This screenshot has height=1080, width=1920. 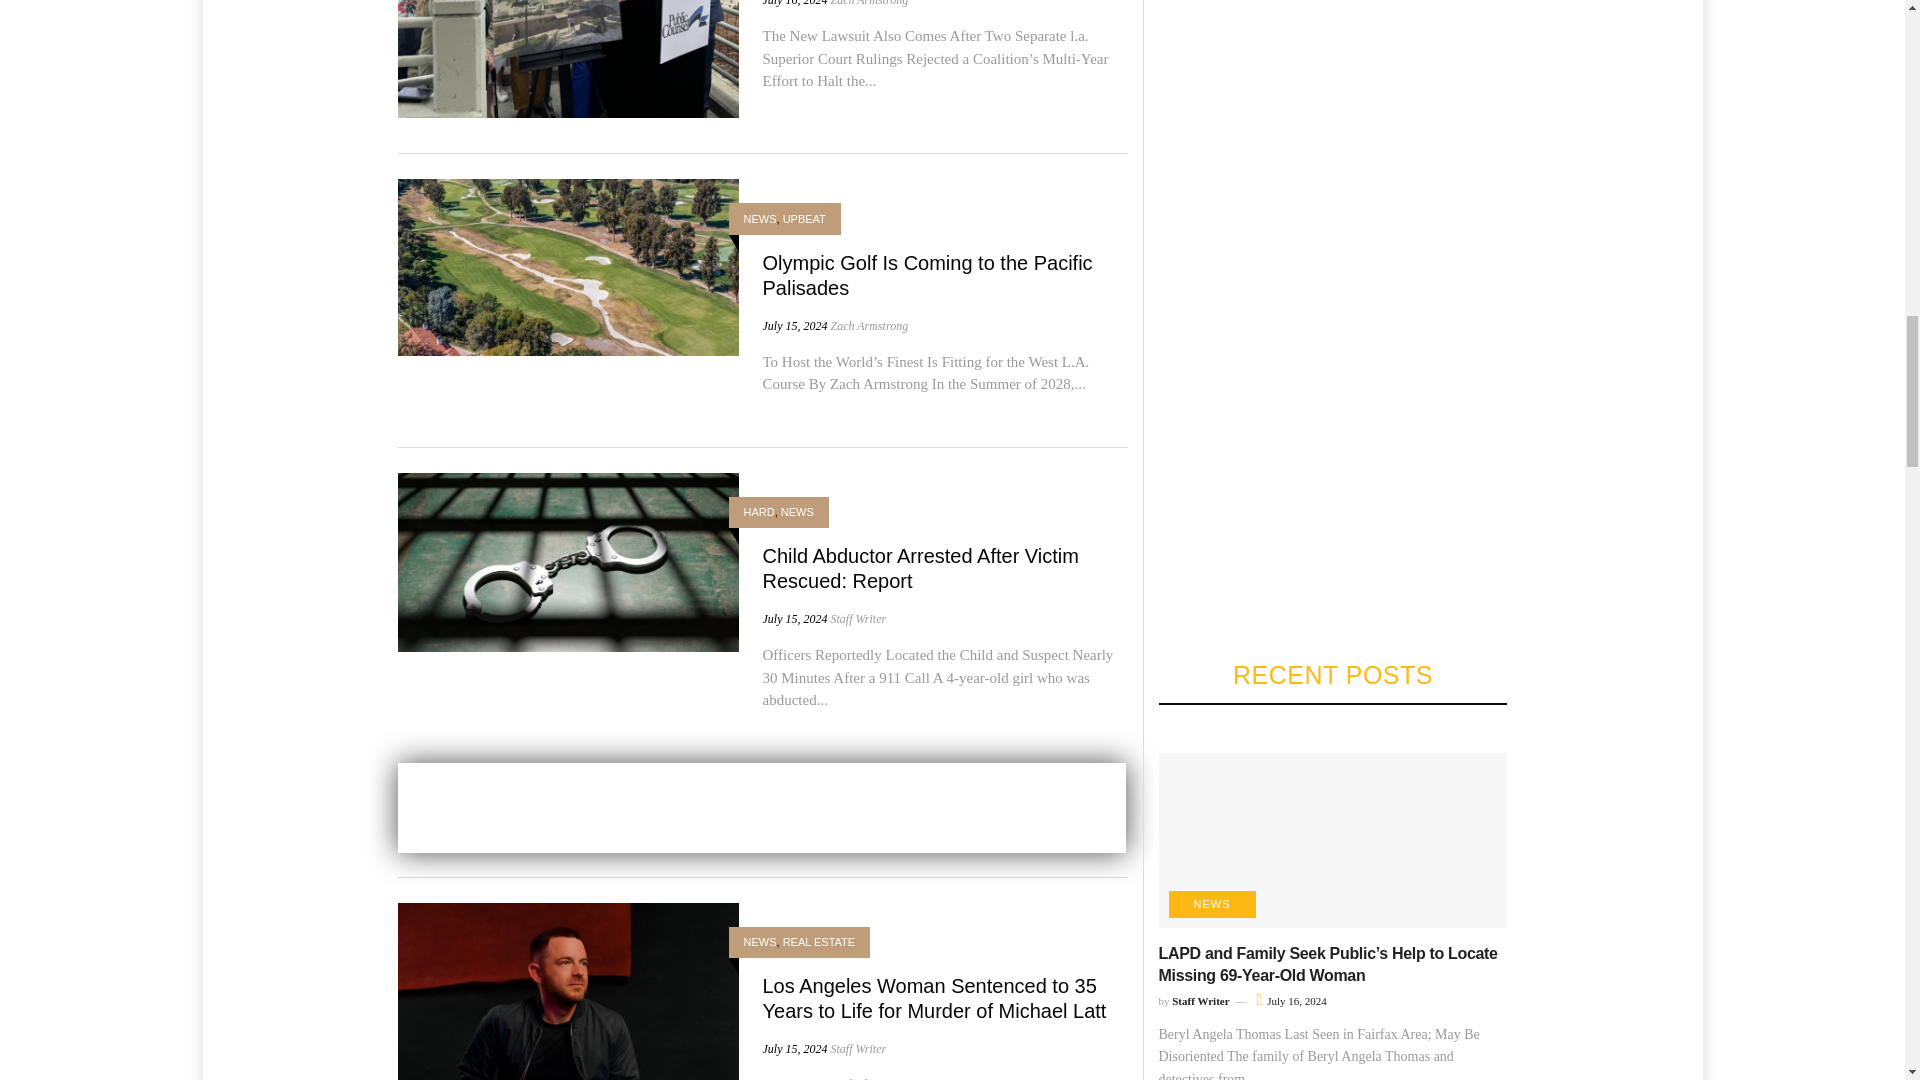 I want to click on Zach Armstrong, so click(x=868, y=3).